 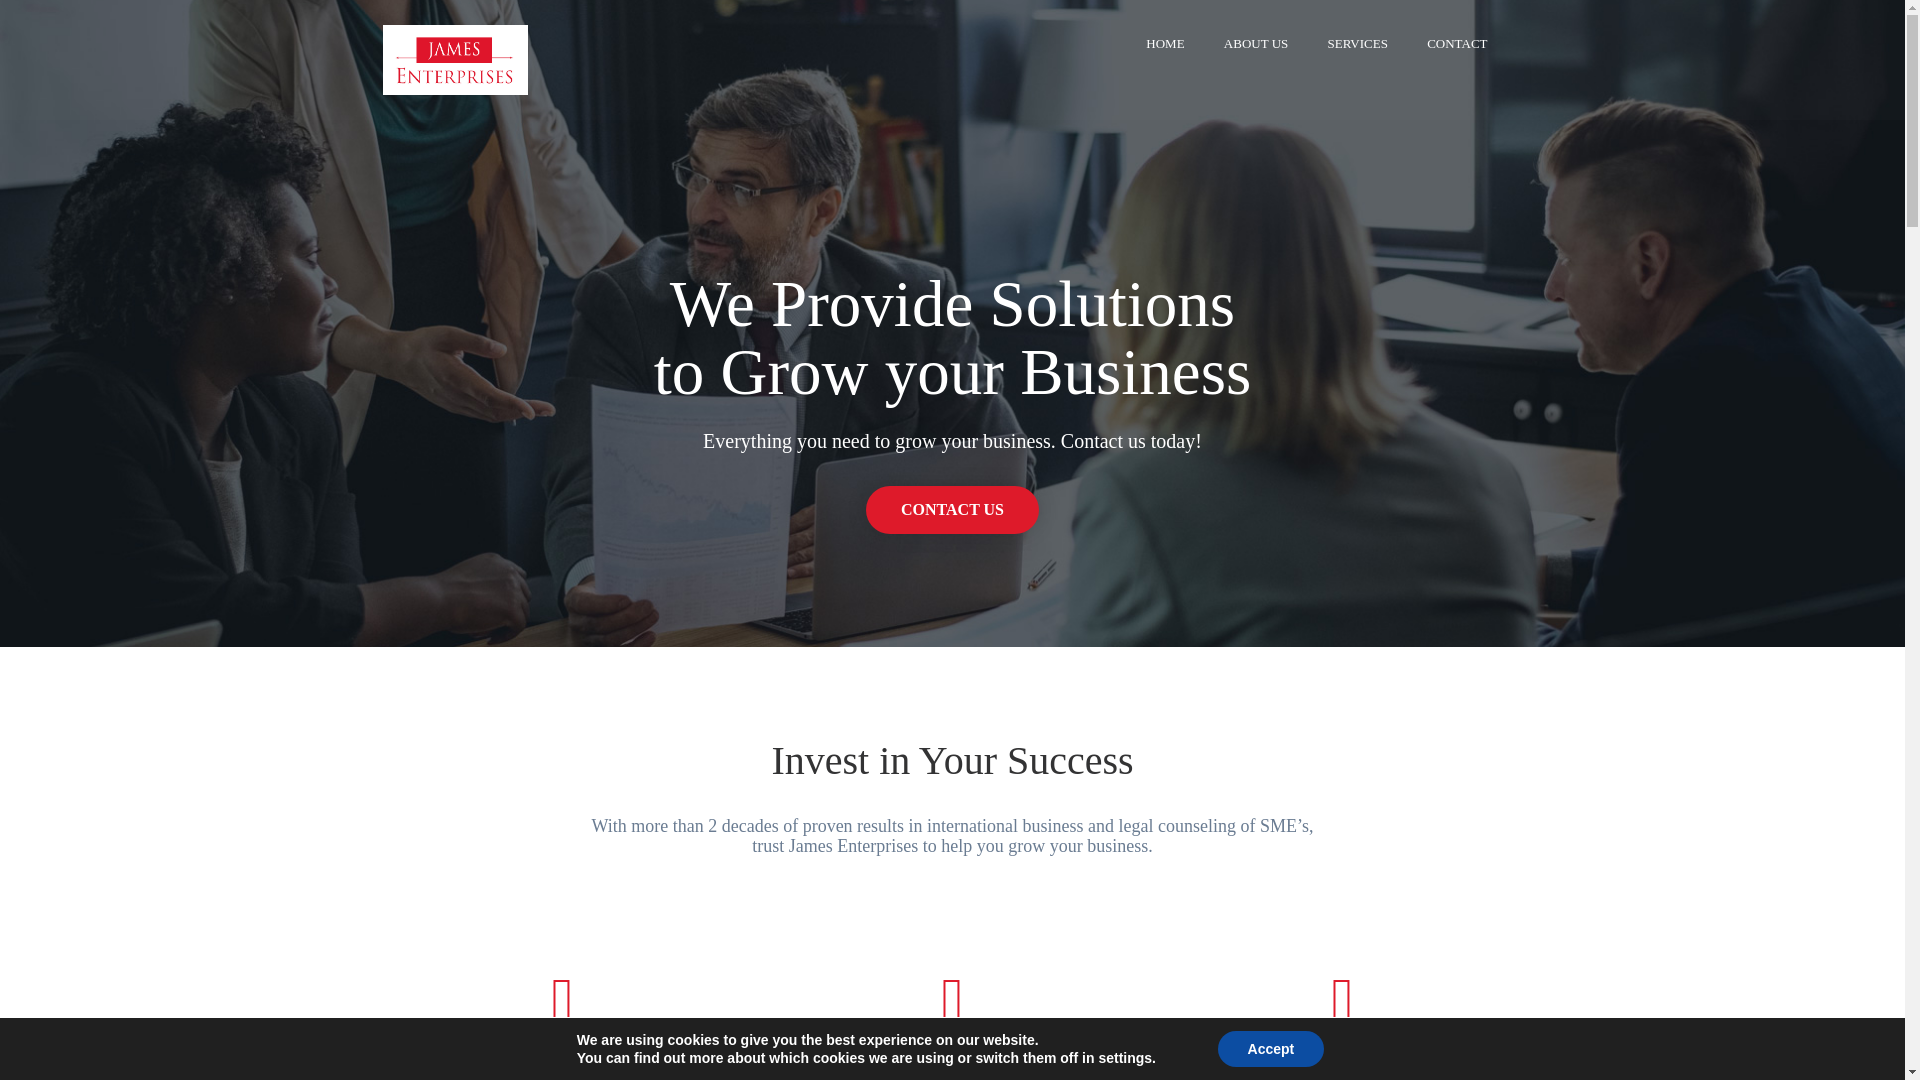 I want to click on SERVICES, so click(x=1358, y=48).